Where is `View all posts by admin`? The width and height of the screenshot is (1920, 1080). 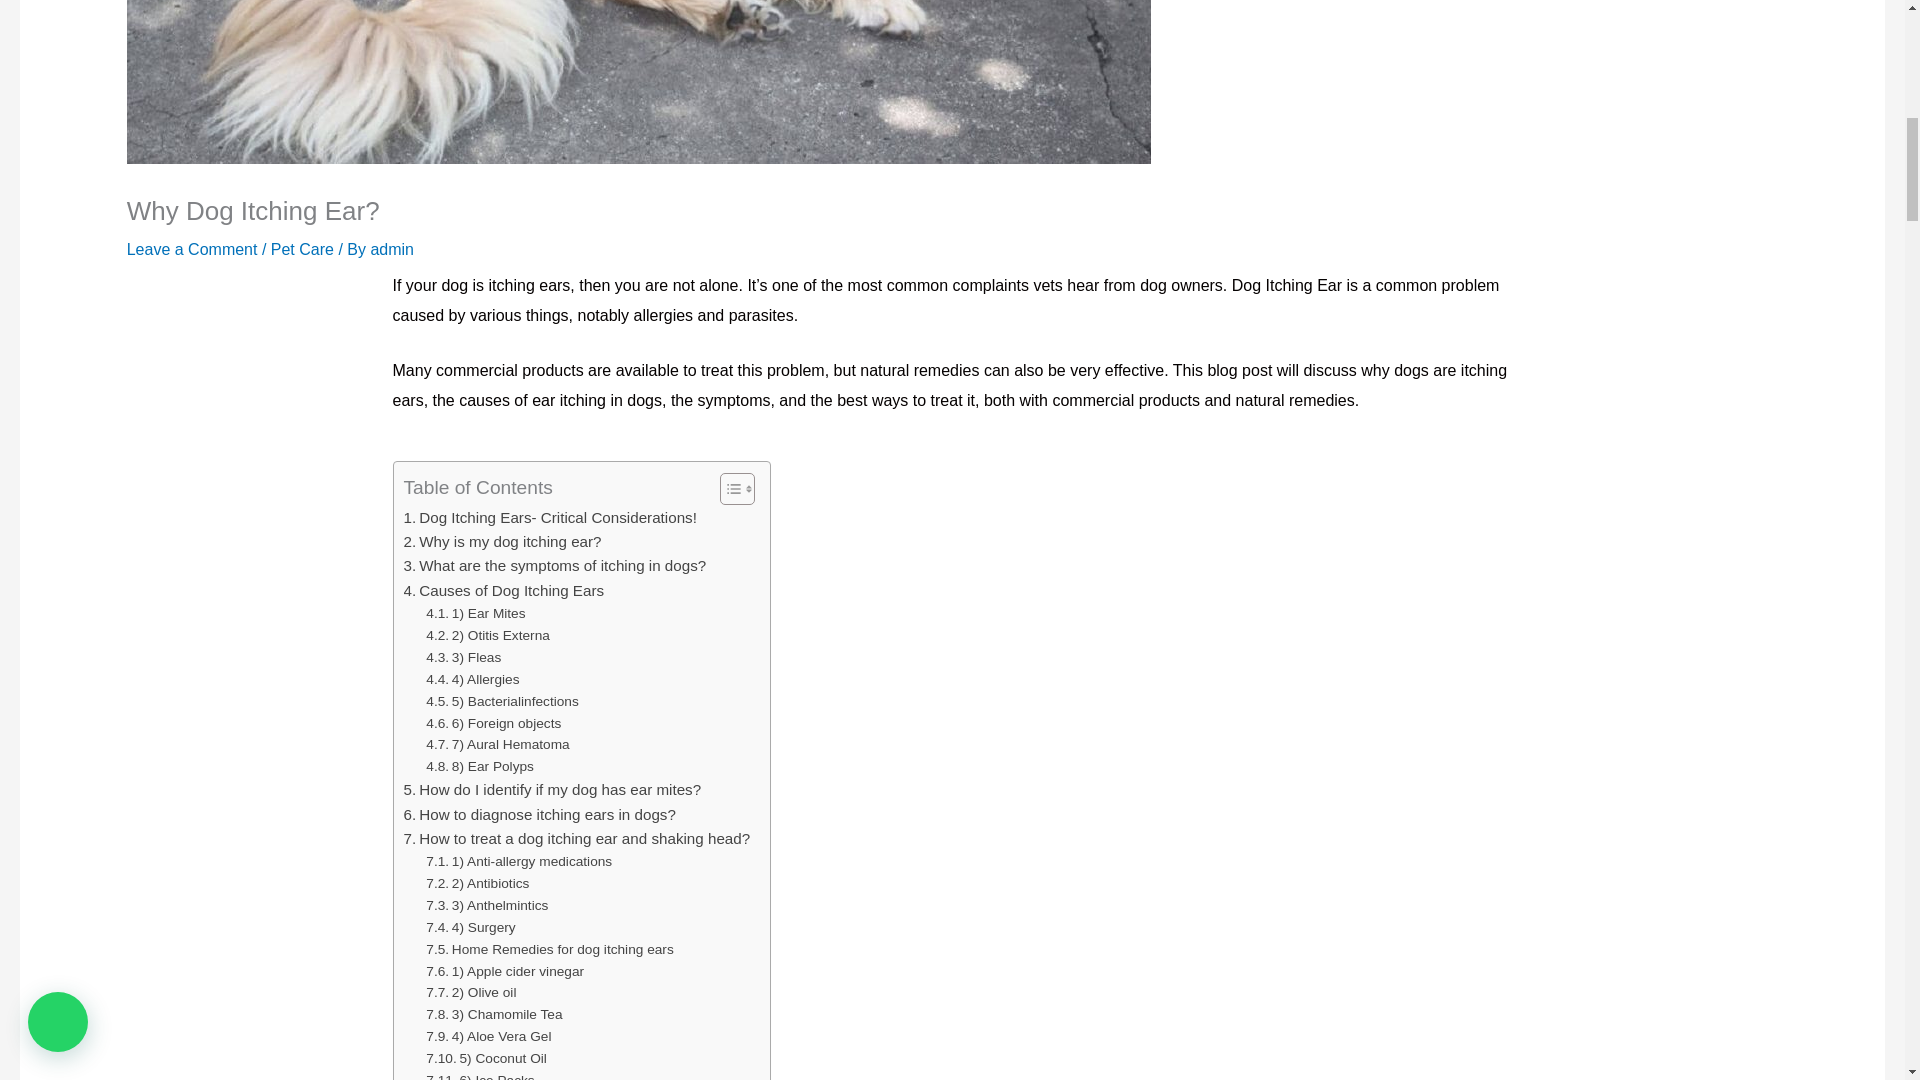
View all posts by admin is located at coordinates (392, 249).